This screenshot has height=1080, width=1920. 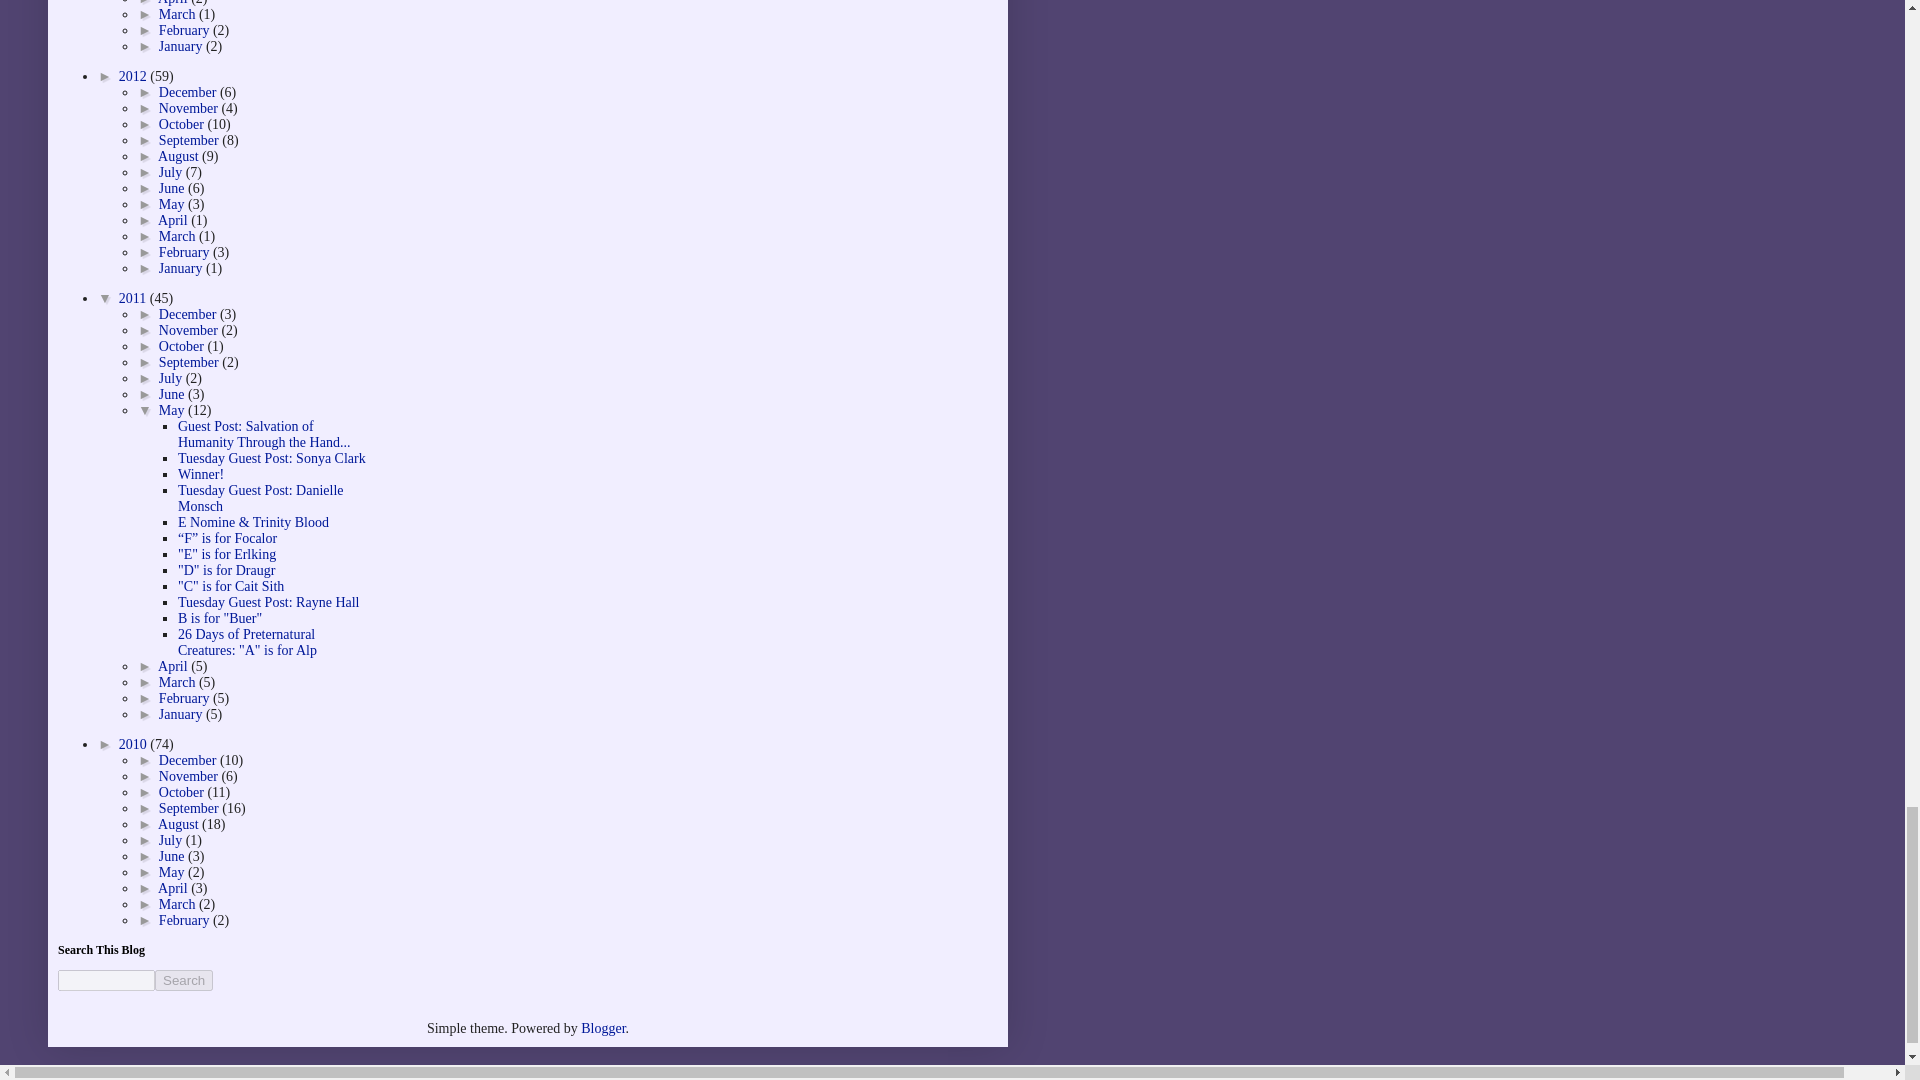 What do you see at coordinates (184, 980) in the screenshot?
I see `Search` at bounding box center [184, 980].